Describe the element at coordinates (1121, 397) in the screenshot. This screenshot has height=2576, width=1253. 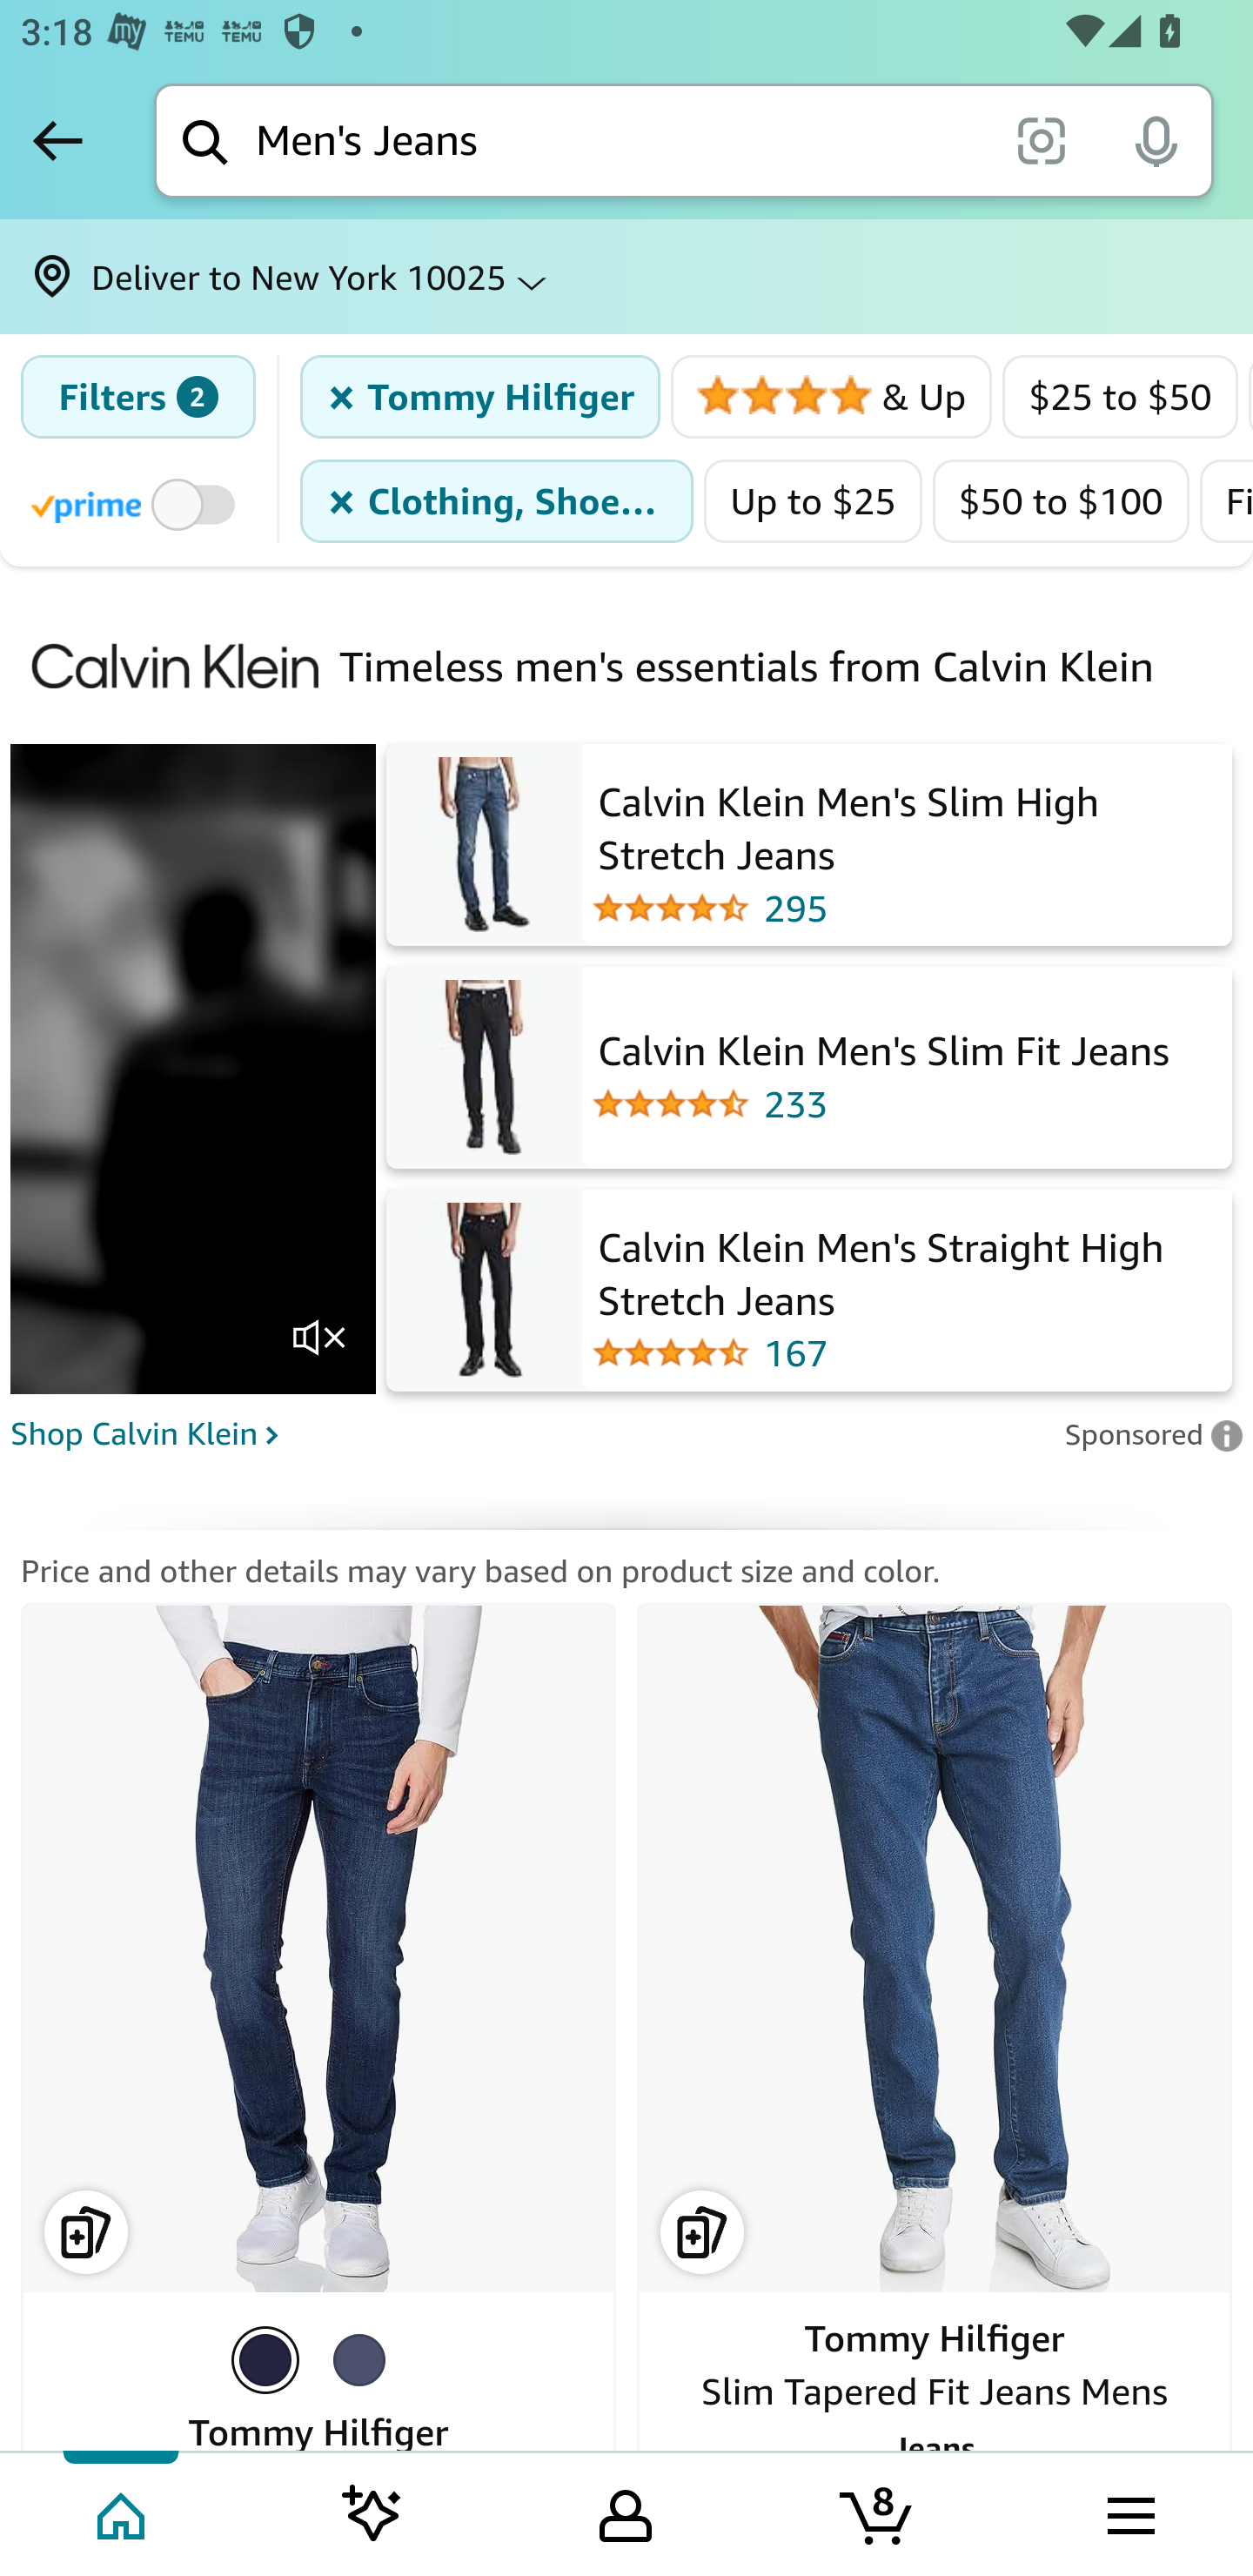
I see `$25 to $50` at that location.